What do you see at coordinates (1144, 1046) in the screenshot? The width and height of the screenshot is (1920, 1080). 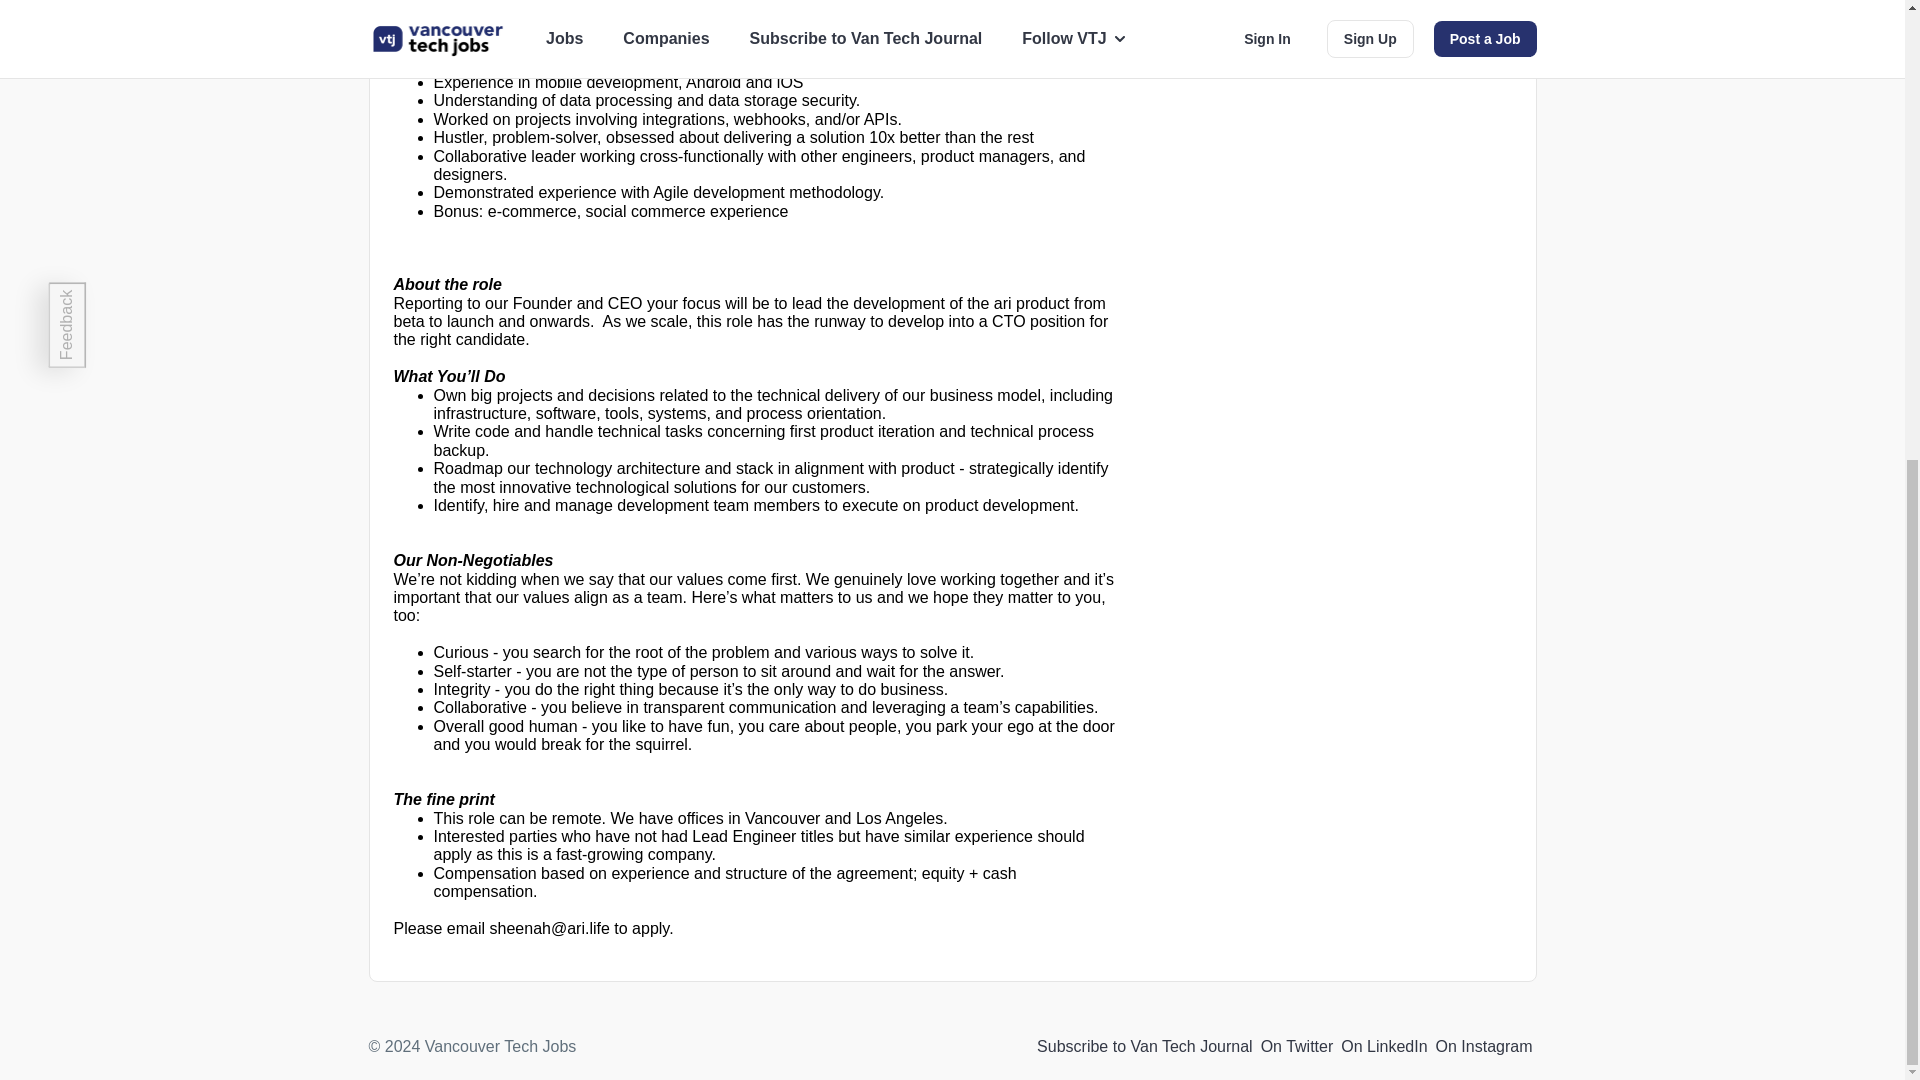 I see `Subscribe to Van Tech Journal` at bounding box center [1144, 1046].